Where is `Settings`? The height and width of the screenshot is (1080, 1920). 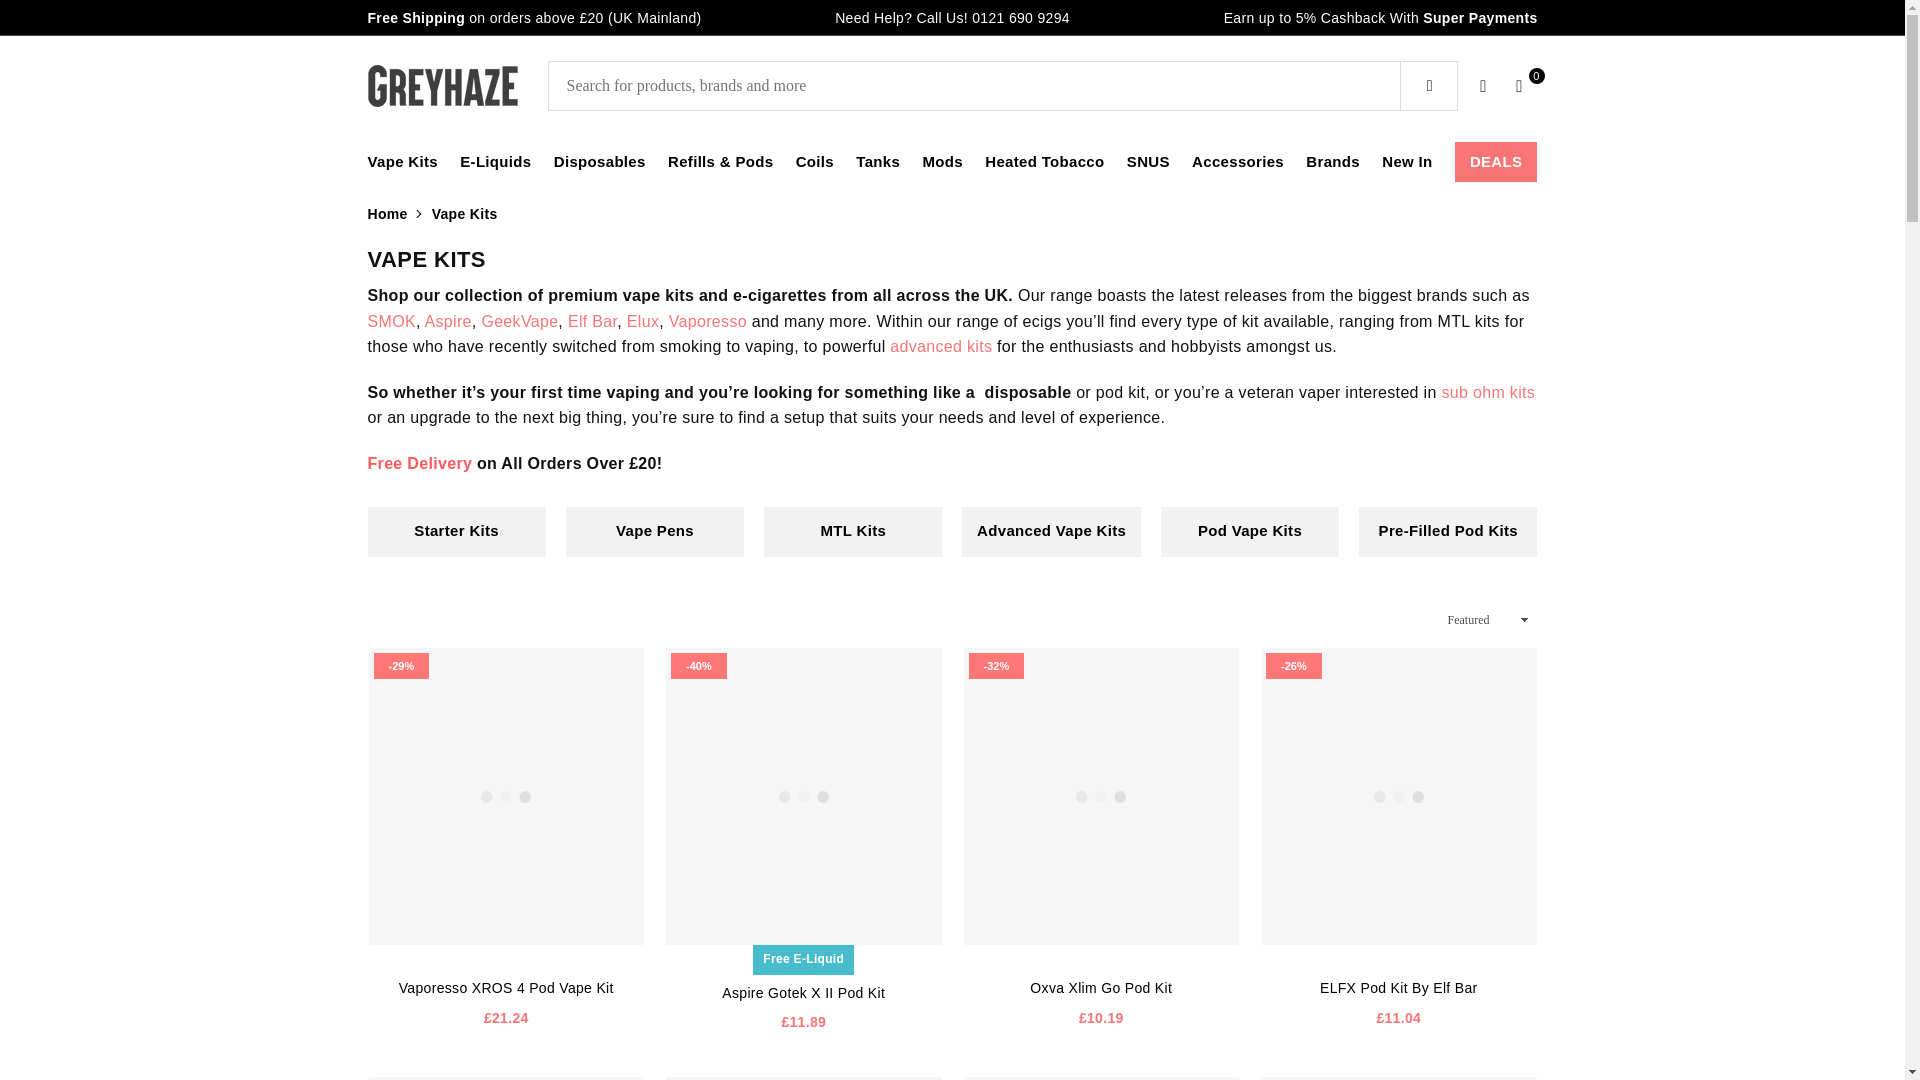 Settings is located at coordinates (1484, 86).